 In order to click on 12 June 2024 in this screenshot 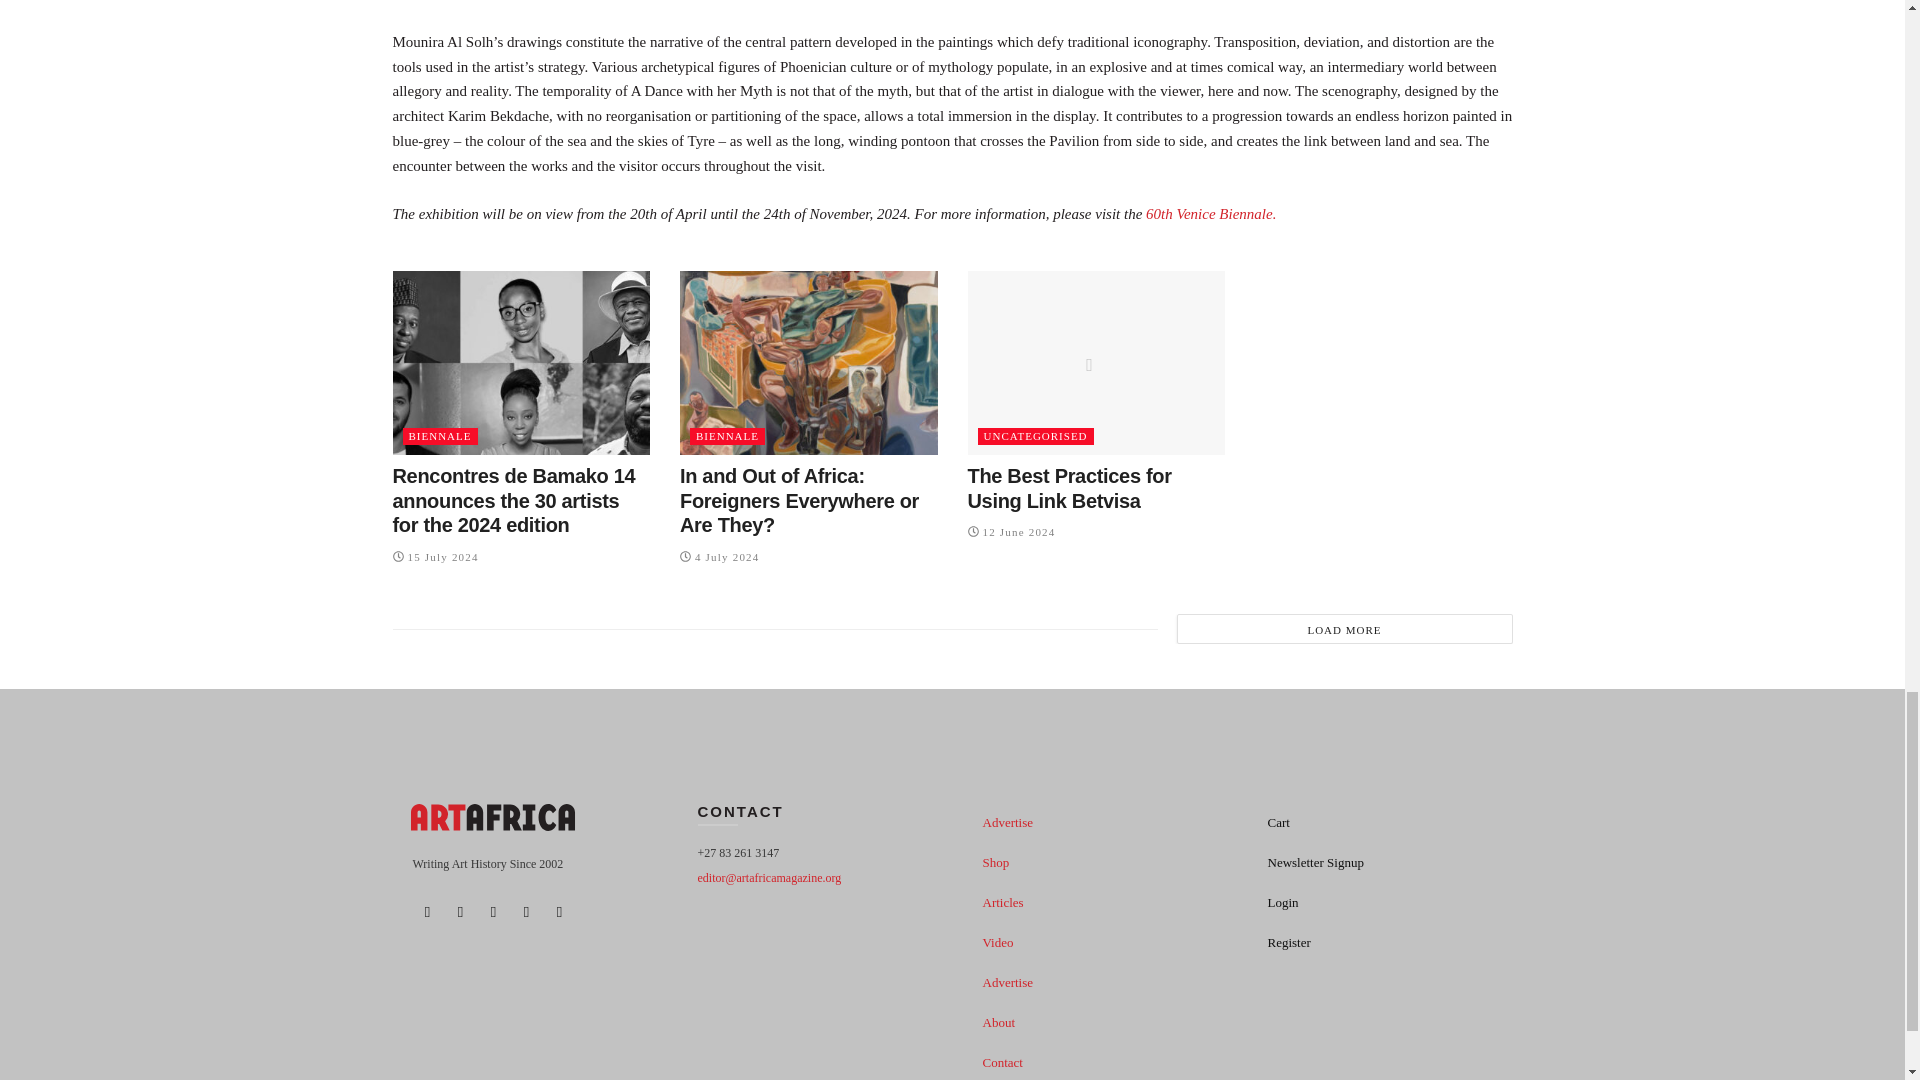, I will do `click(1012, 531)`.